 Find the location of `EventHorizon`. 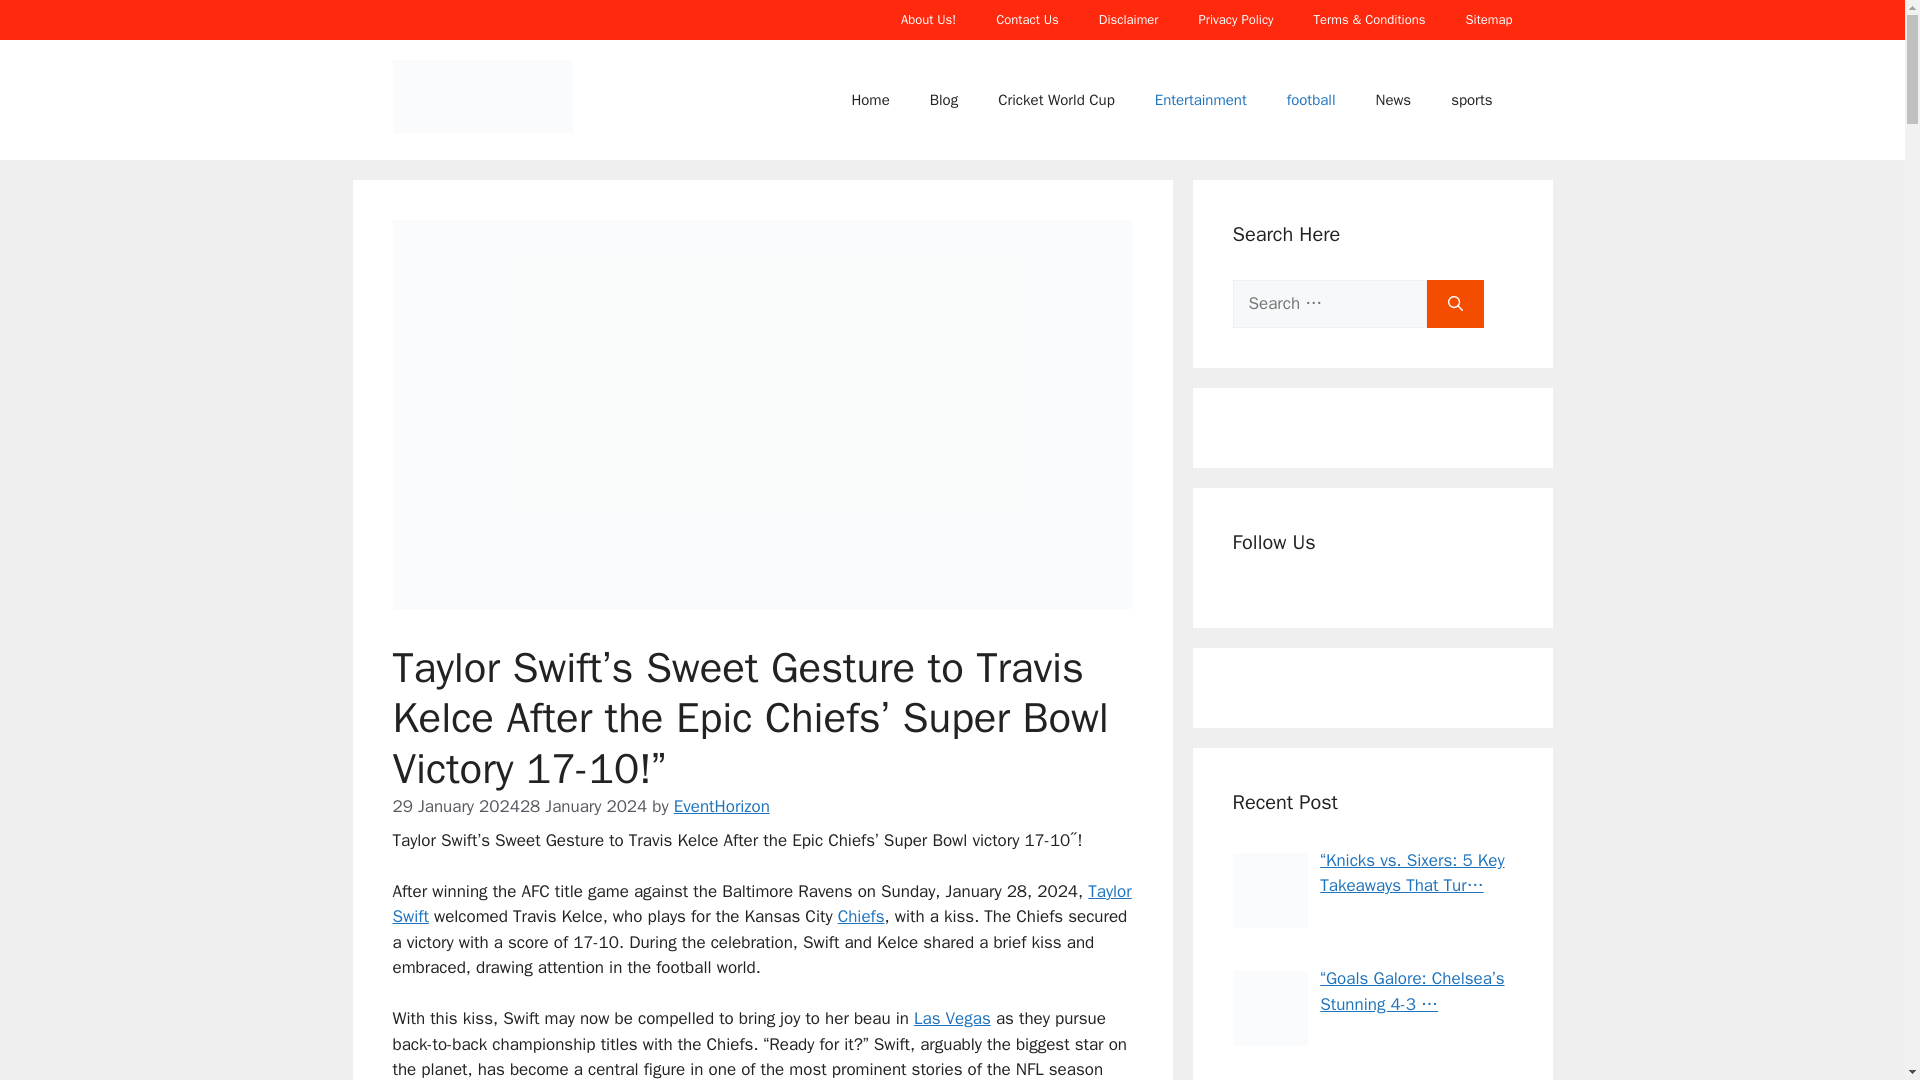

EventHorizon is located at coordinates (721, 806).